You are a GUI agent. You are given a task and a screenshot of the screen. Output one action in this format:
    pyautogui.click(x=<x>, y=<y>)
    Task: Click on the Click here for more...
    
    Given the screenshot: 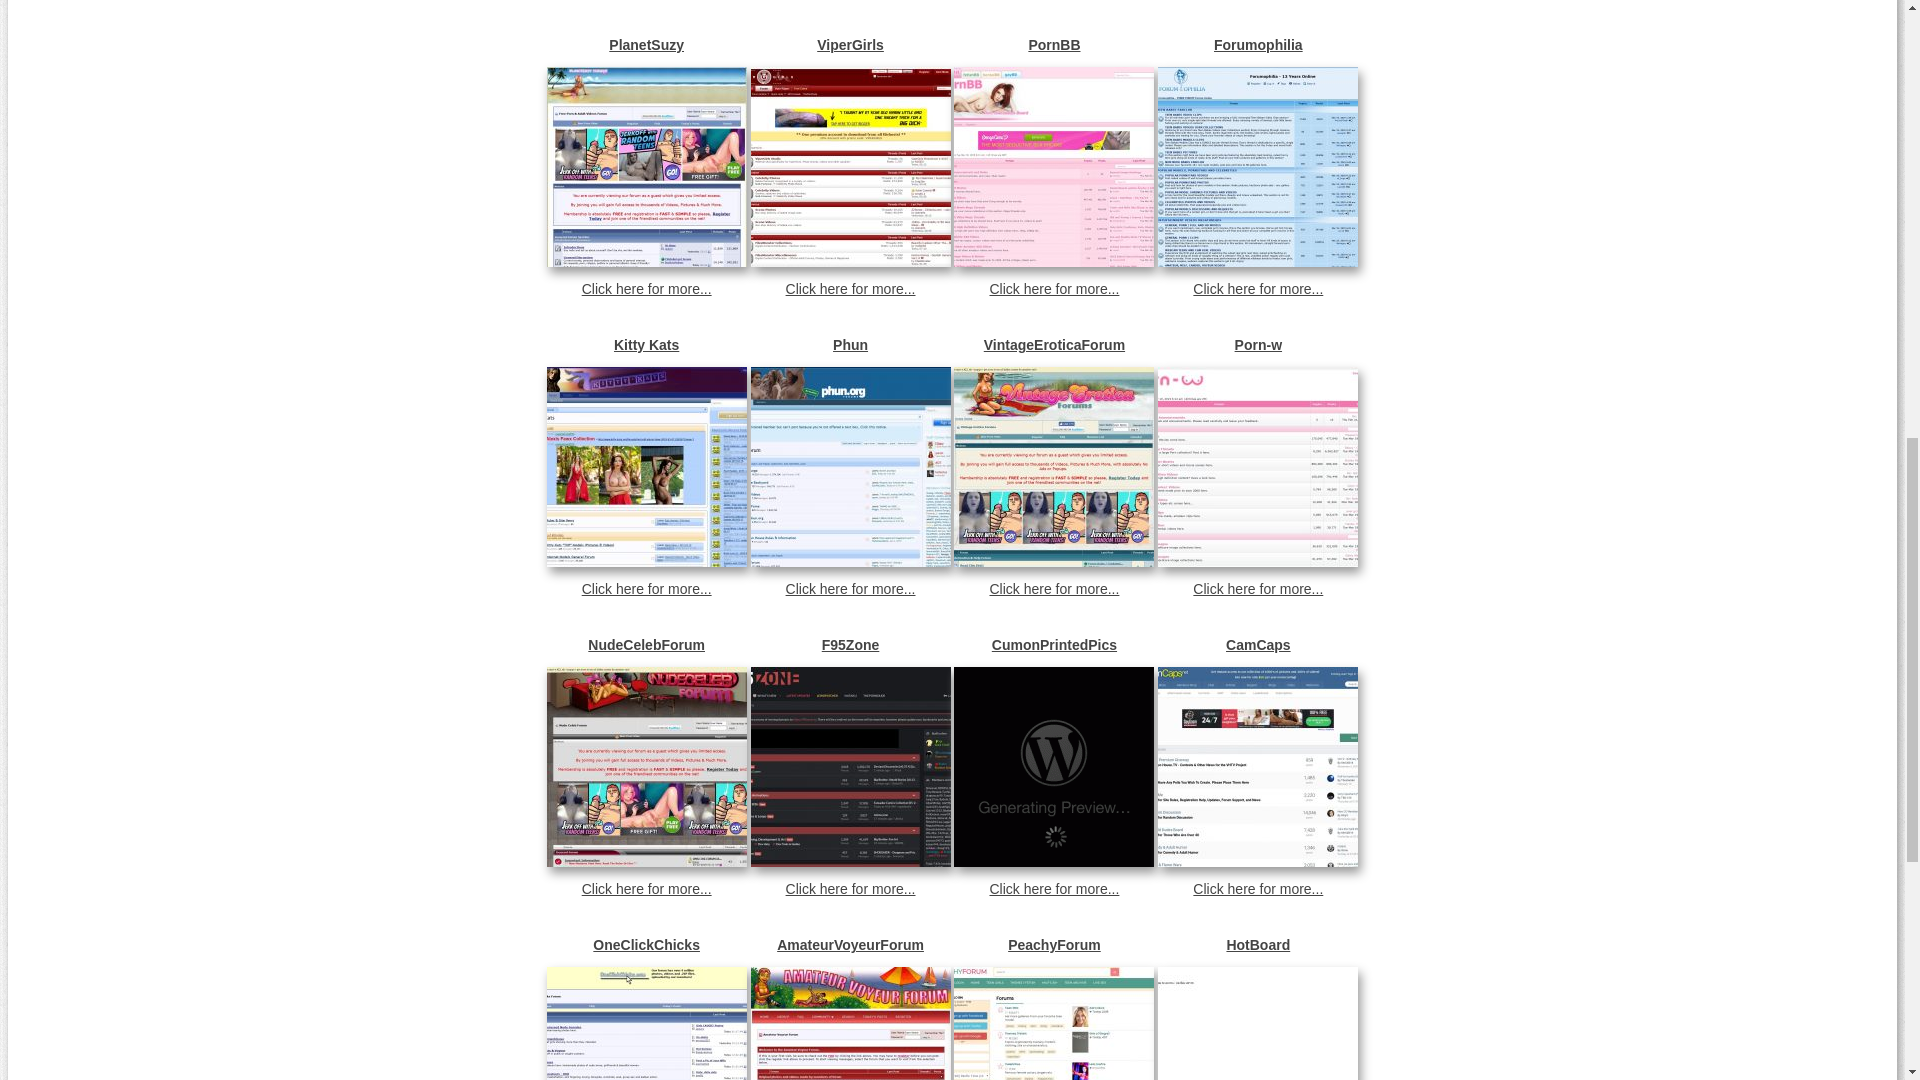 What is the action you would take?
    pyautogui.click(x=1054, y=589)
    